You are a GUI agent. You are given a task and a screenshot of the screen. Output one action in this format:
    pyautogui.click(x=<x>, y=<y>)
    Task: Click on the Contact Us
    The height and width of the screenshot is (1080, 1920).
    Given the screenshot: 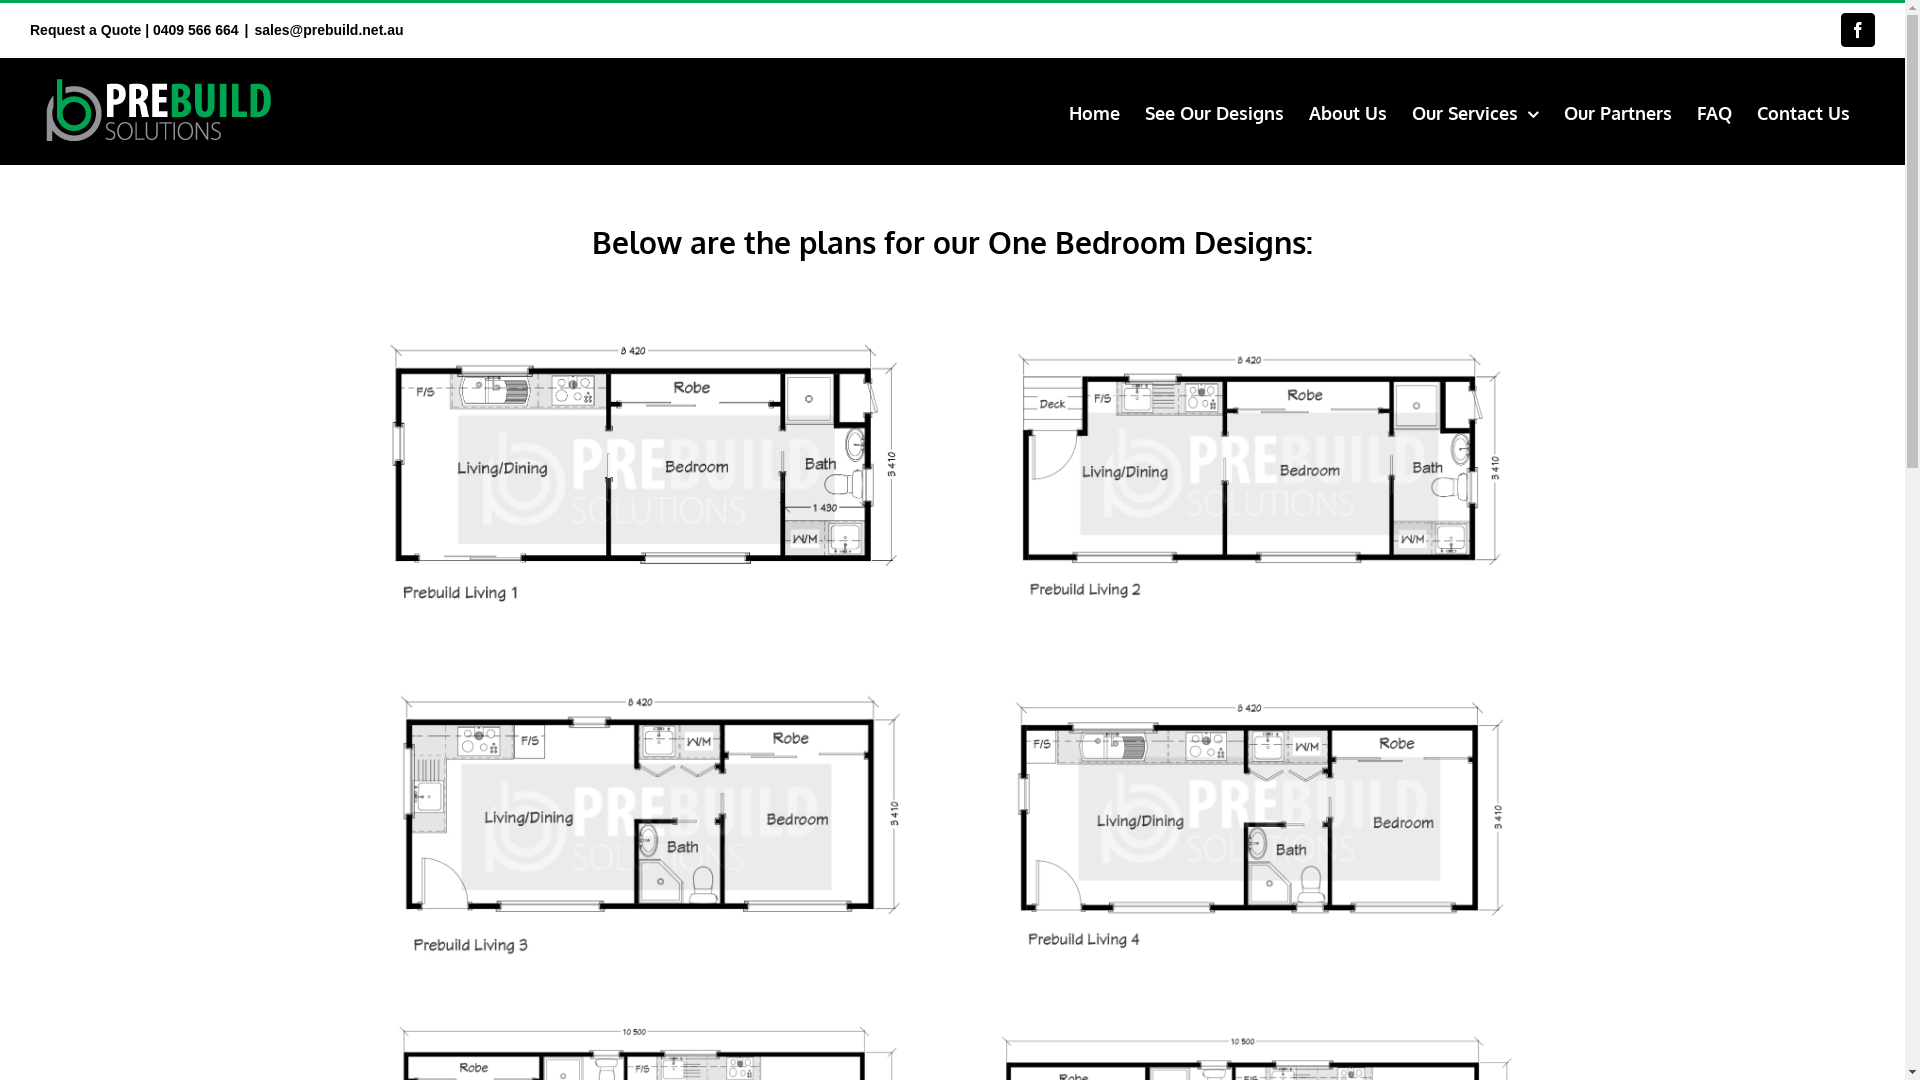 What is the action you would take?
    pyautogui.click(x=1804, y=111)
    